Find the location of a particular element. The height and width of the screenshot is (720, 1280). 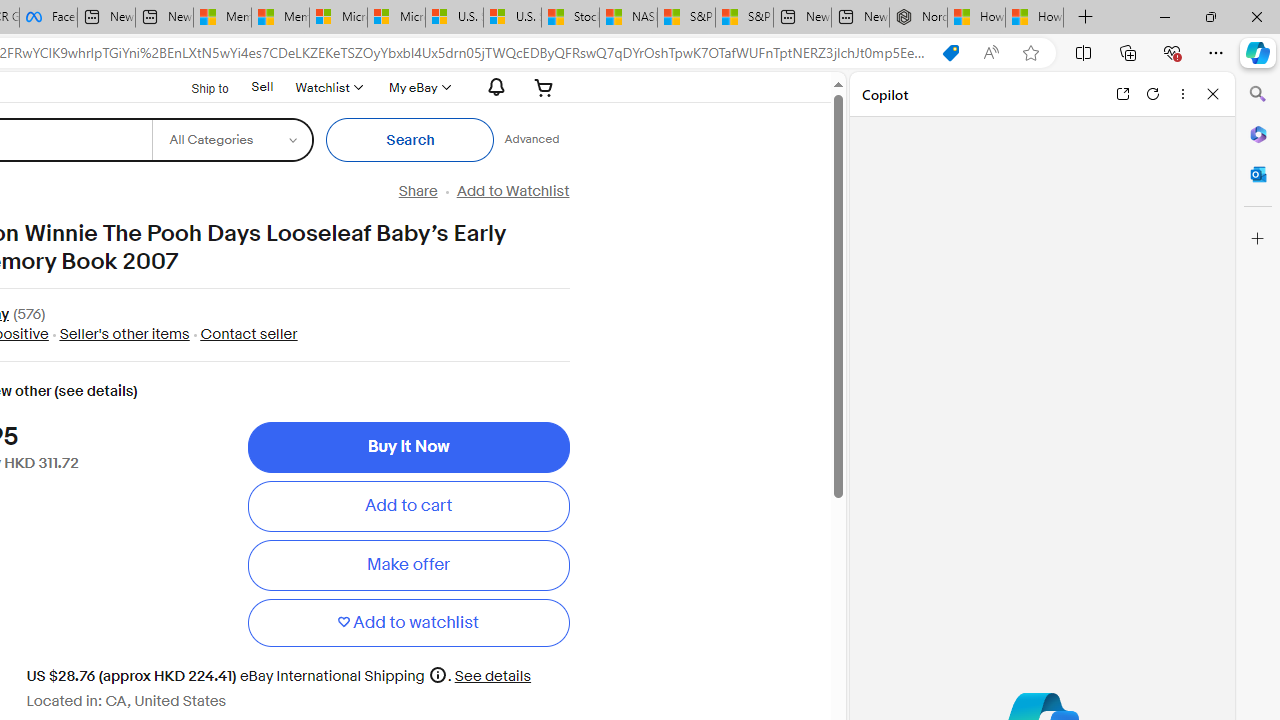

WatchlistExpand Watch List is located at coordinates (328, 87).